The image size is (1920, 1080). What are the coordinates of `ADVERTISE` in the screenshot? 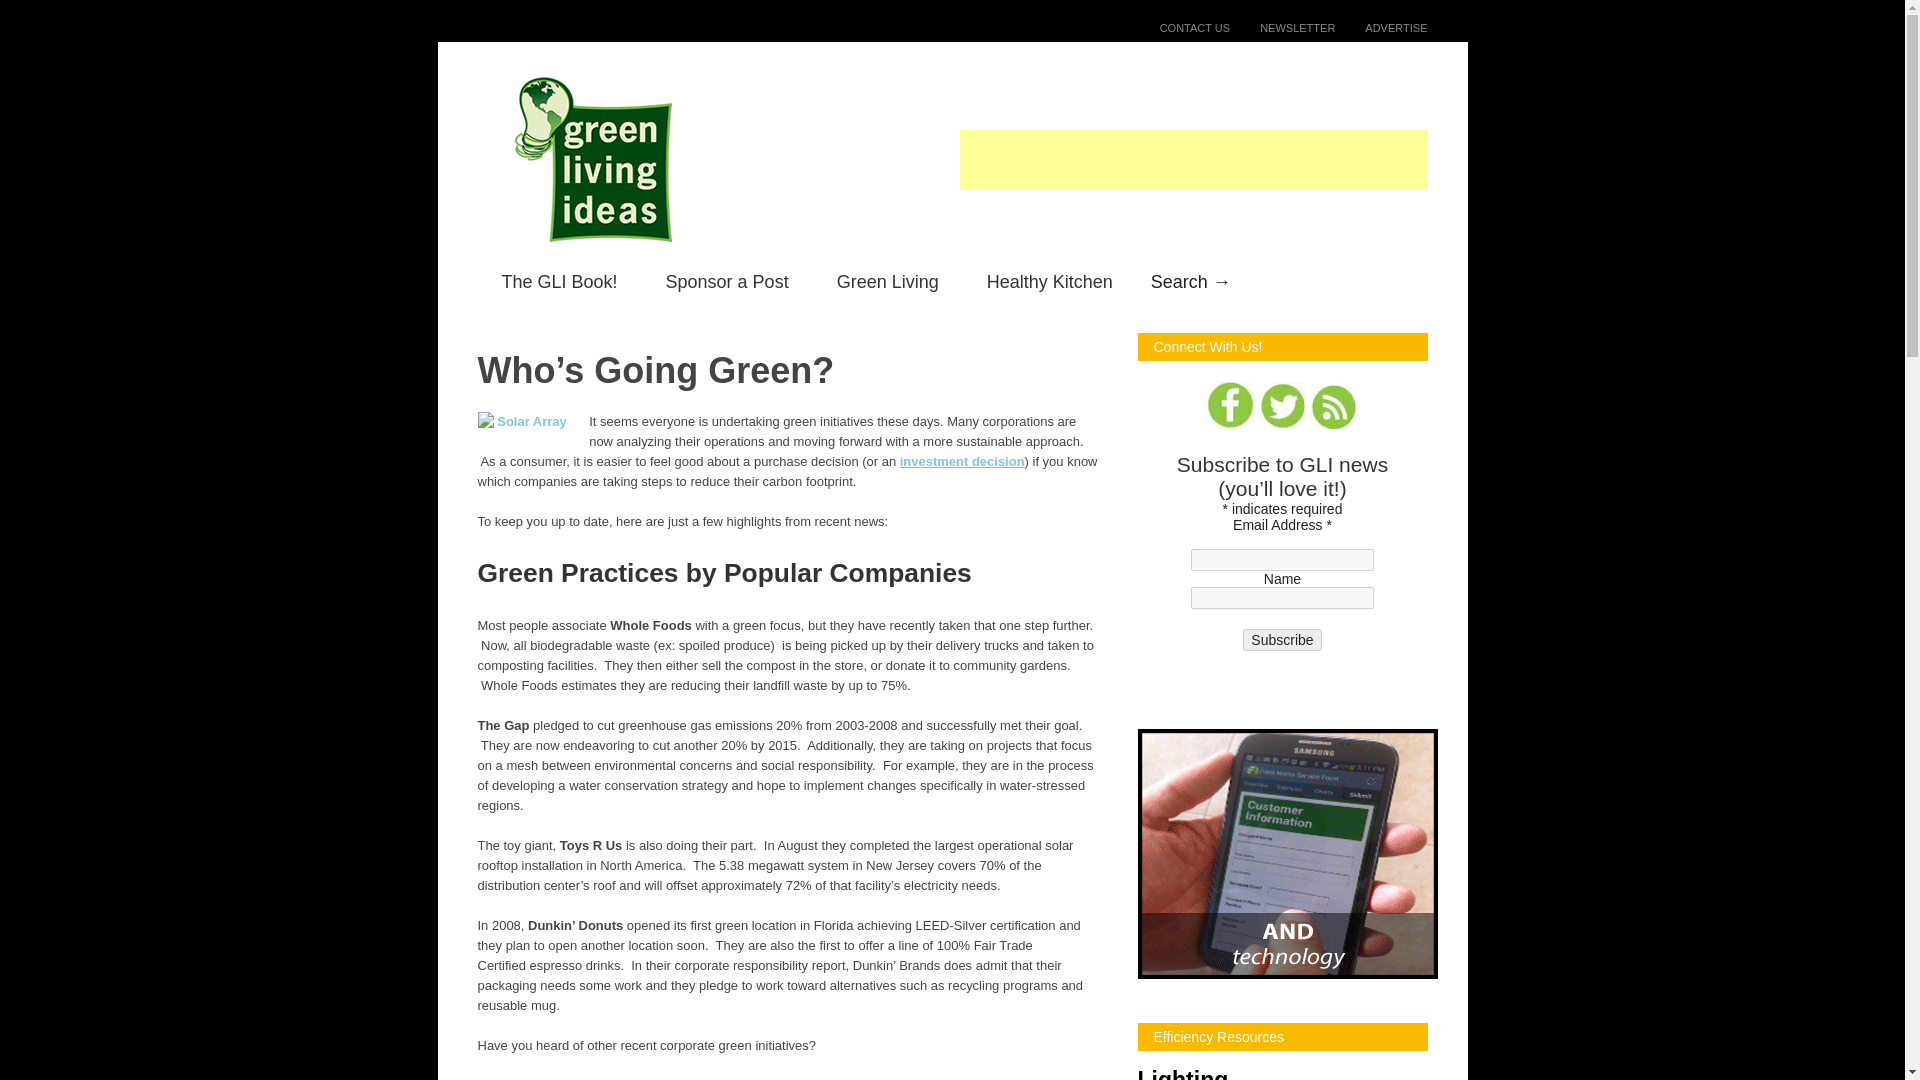 It's located at (1380, 27).